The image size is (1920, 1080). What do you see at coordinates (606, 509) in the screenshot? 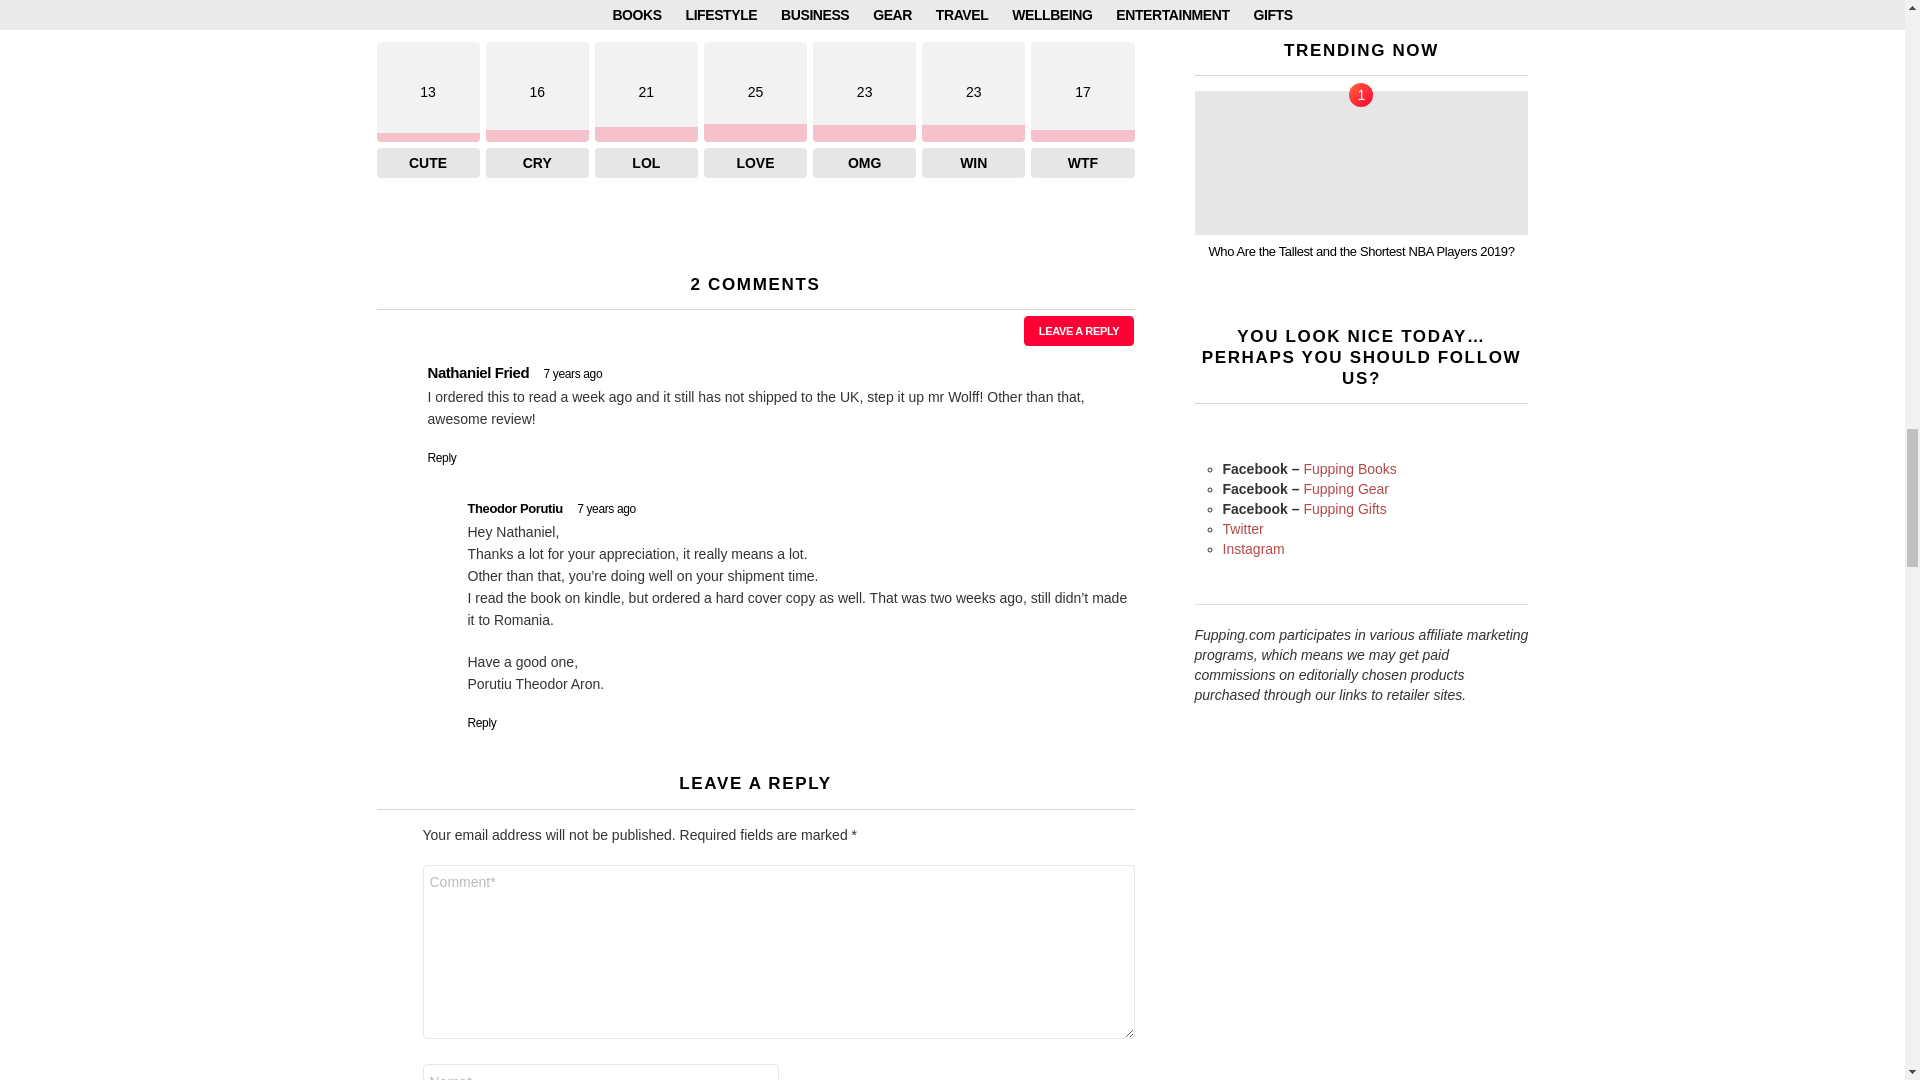
I see `January 21, 2018 at 3:27 pm` at bounding box center [606, 509].